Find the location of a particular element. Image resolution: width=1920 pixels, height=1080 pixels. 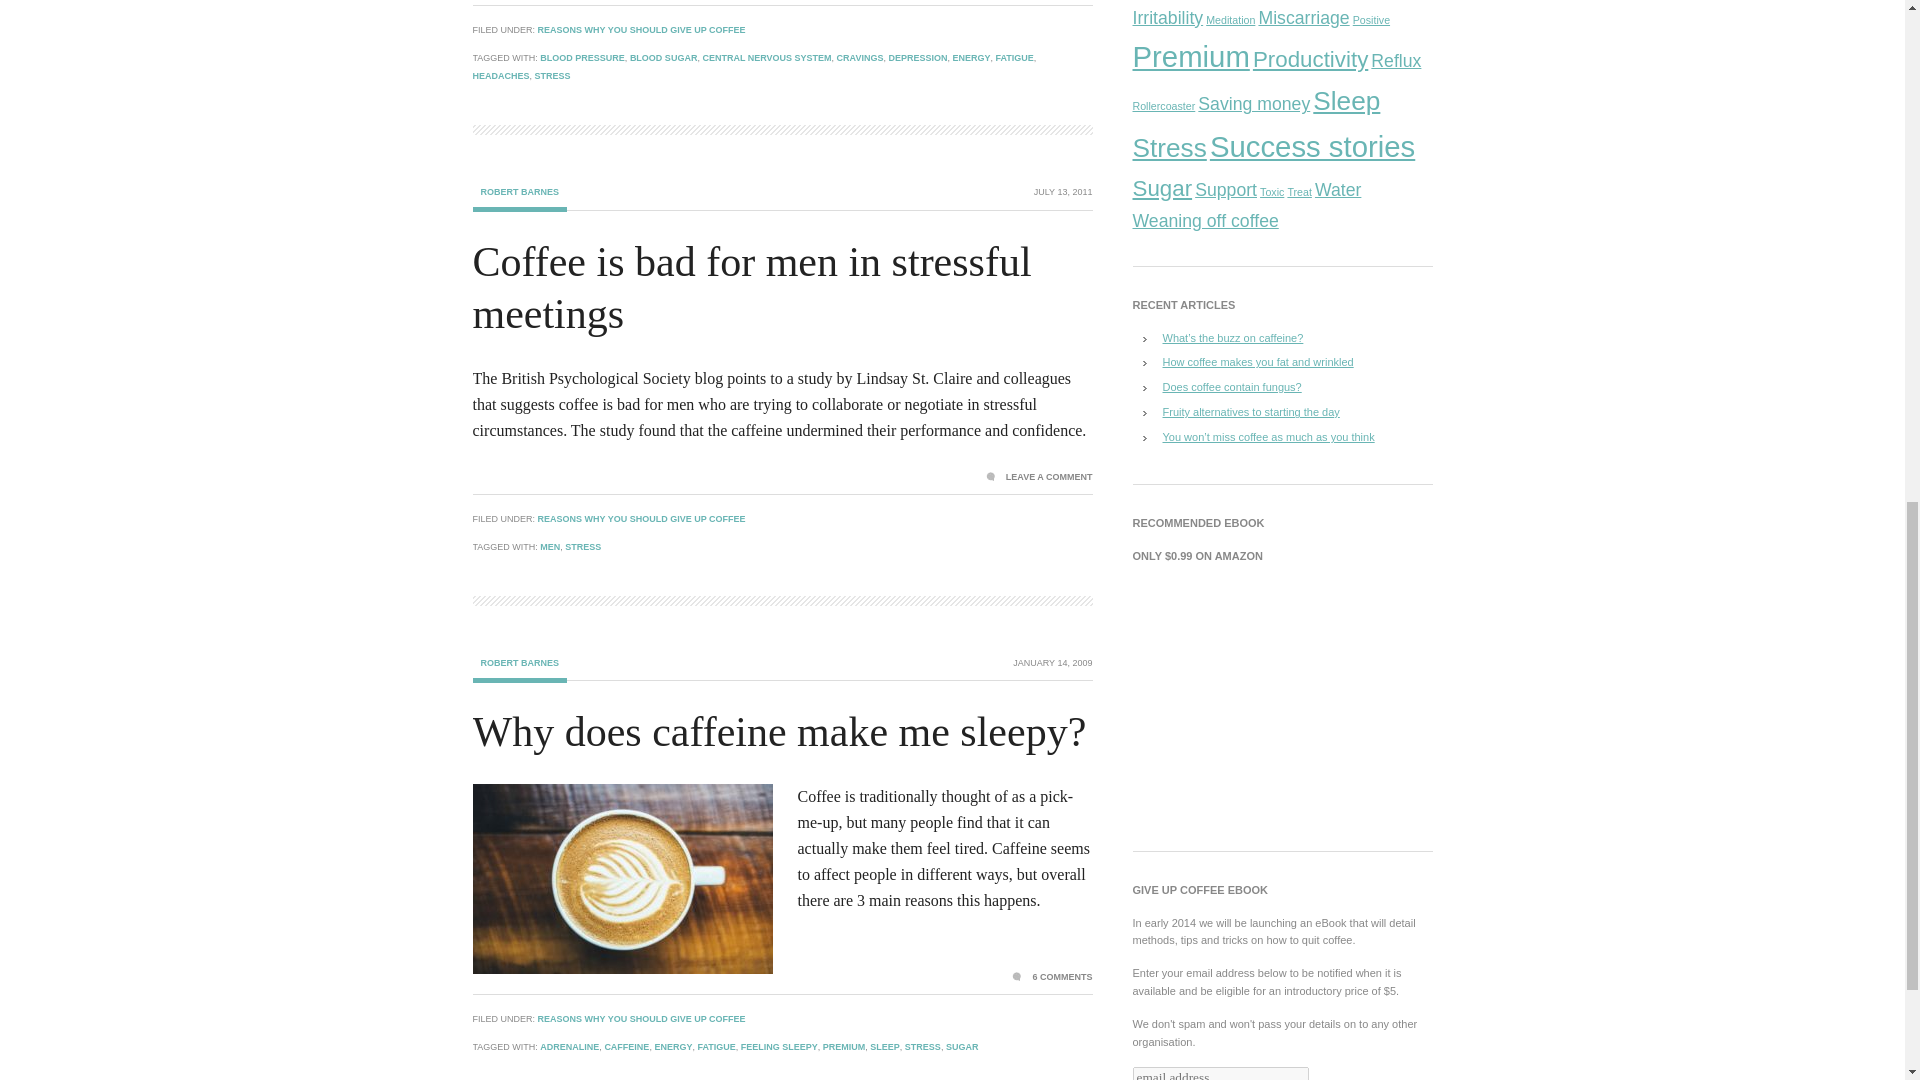

MEN is located at coordinates (550, 546).